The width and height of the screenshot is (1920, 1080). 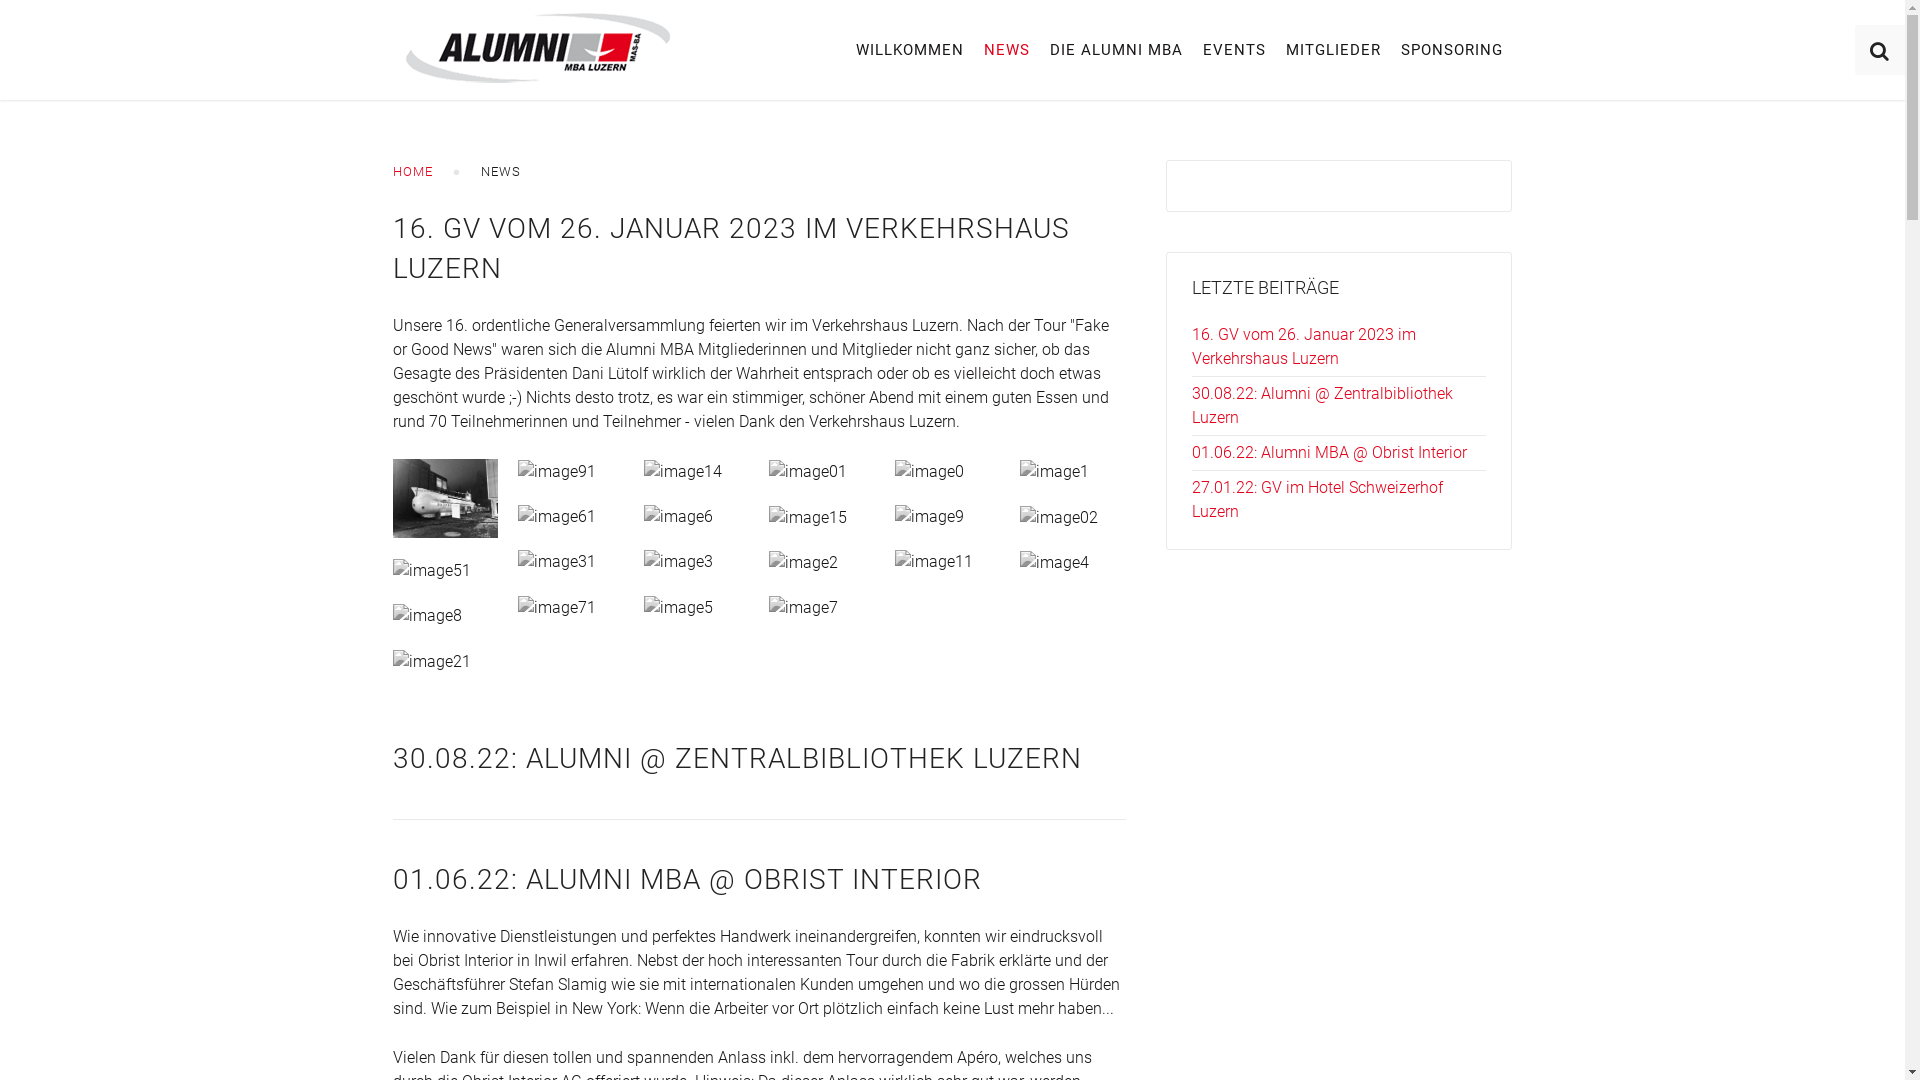 I want to click on image01, so click(x=808, y=472).